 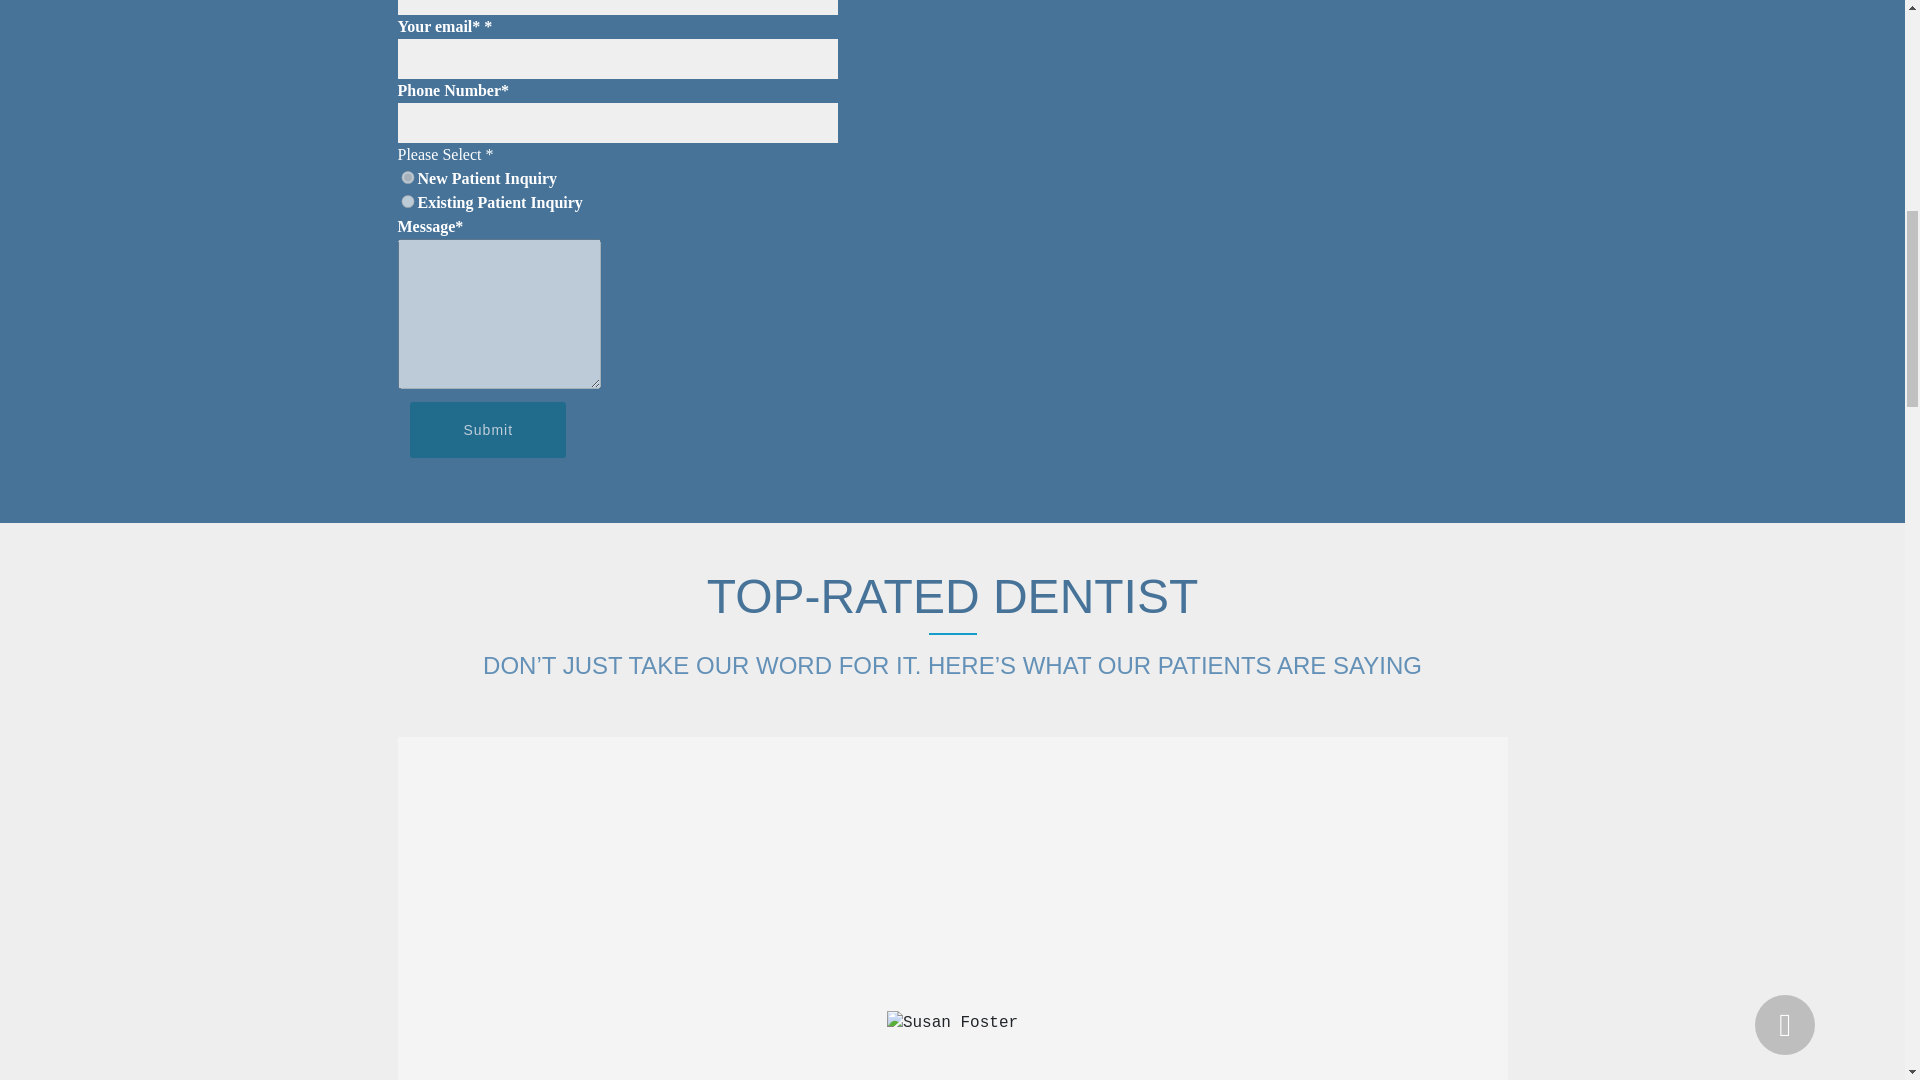 I want to click on New Patient Inquiry, so click(x=408, y=176).